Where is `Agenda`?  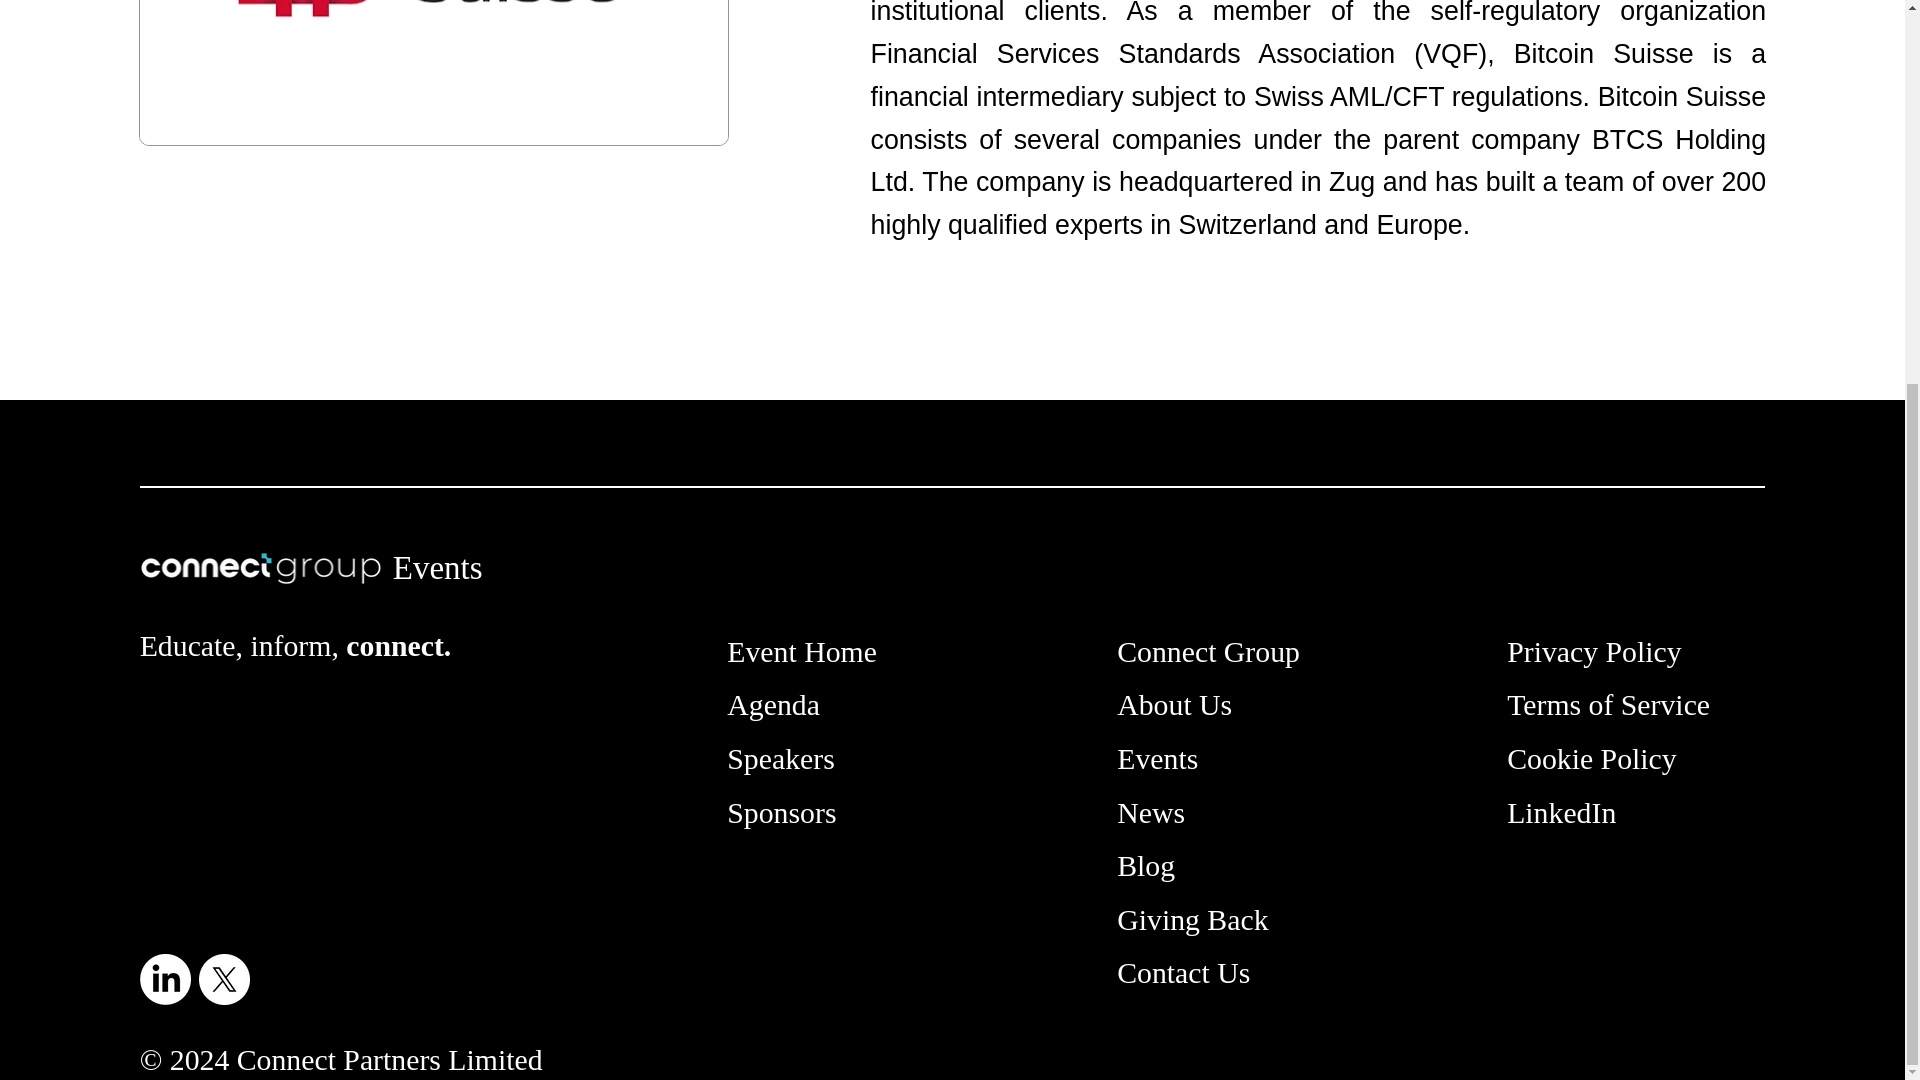
Agenda is located at coordinates (773, 704).